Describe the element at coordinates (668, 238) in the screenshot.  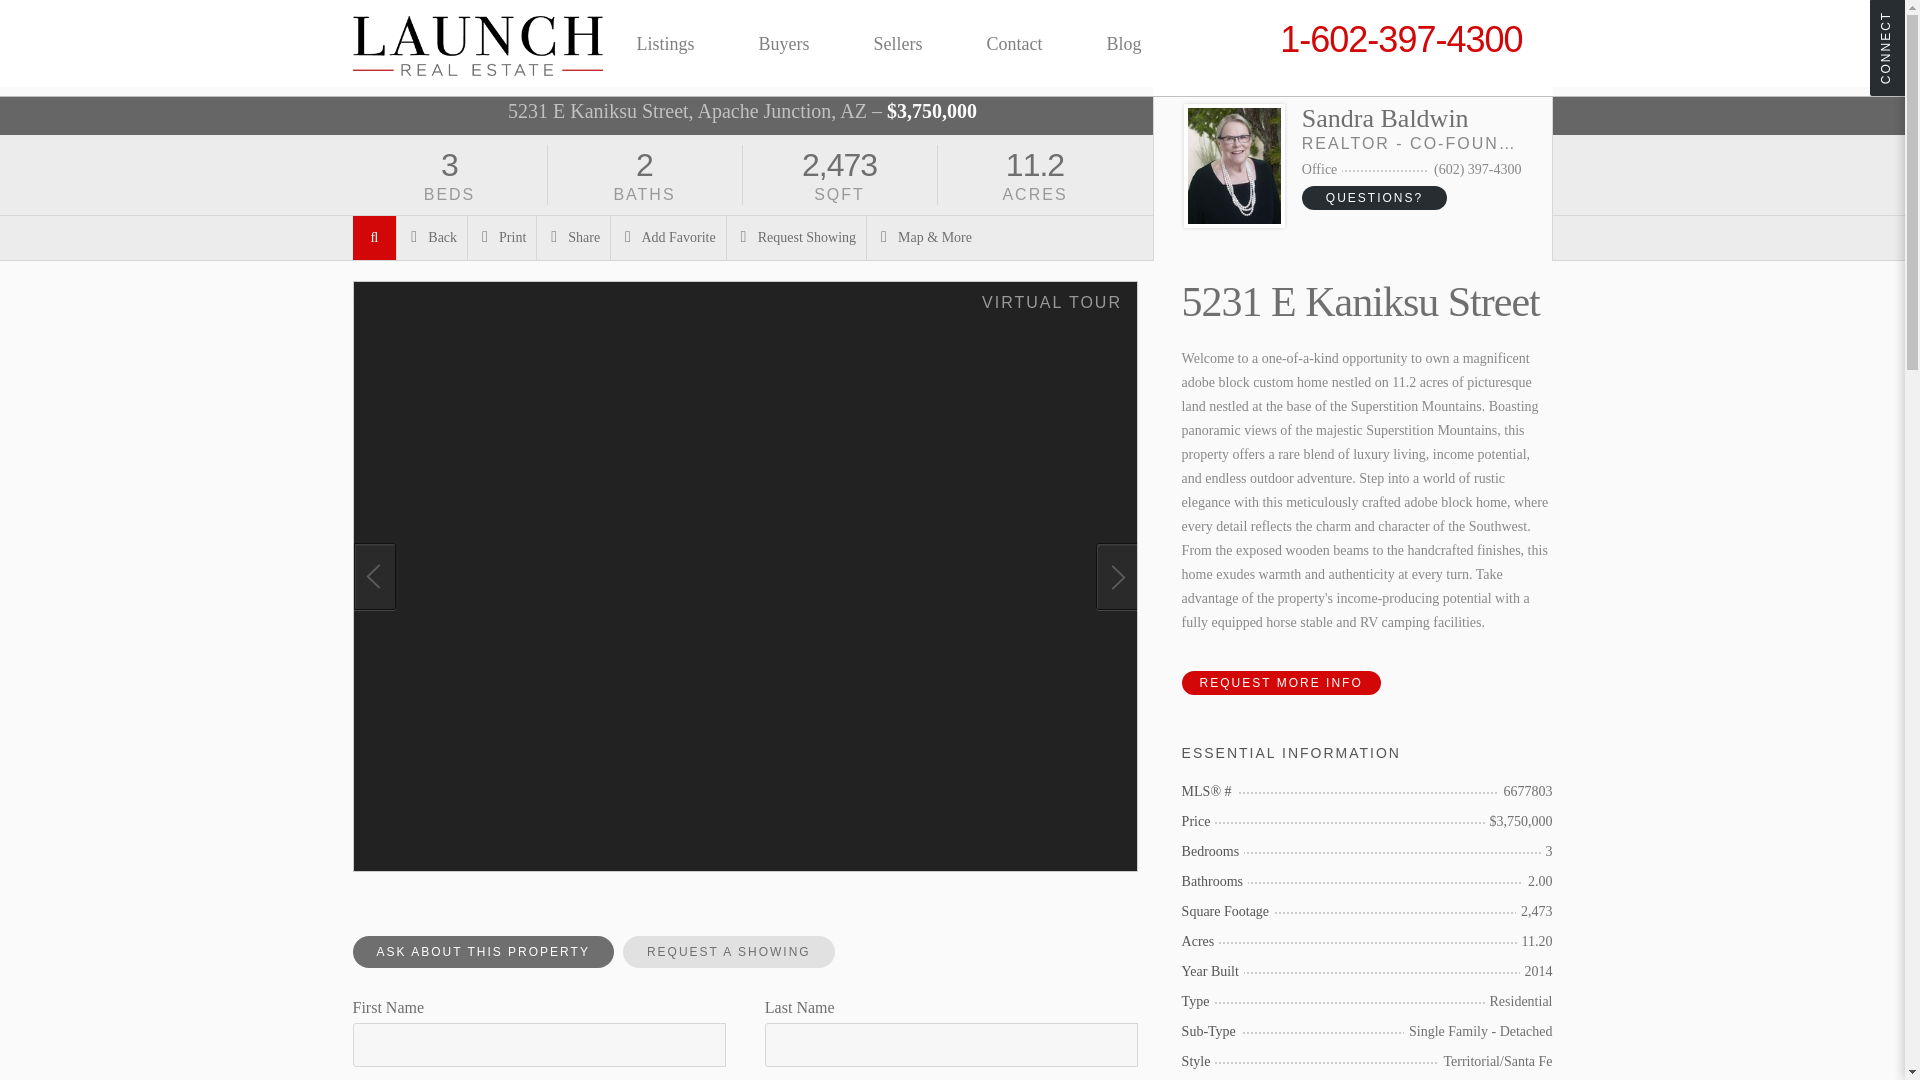
I see `Add Favorite` at that location.